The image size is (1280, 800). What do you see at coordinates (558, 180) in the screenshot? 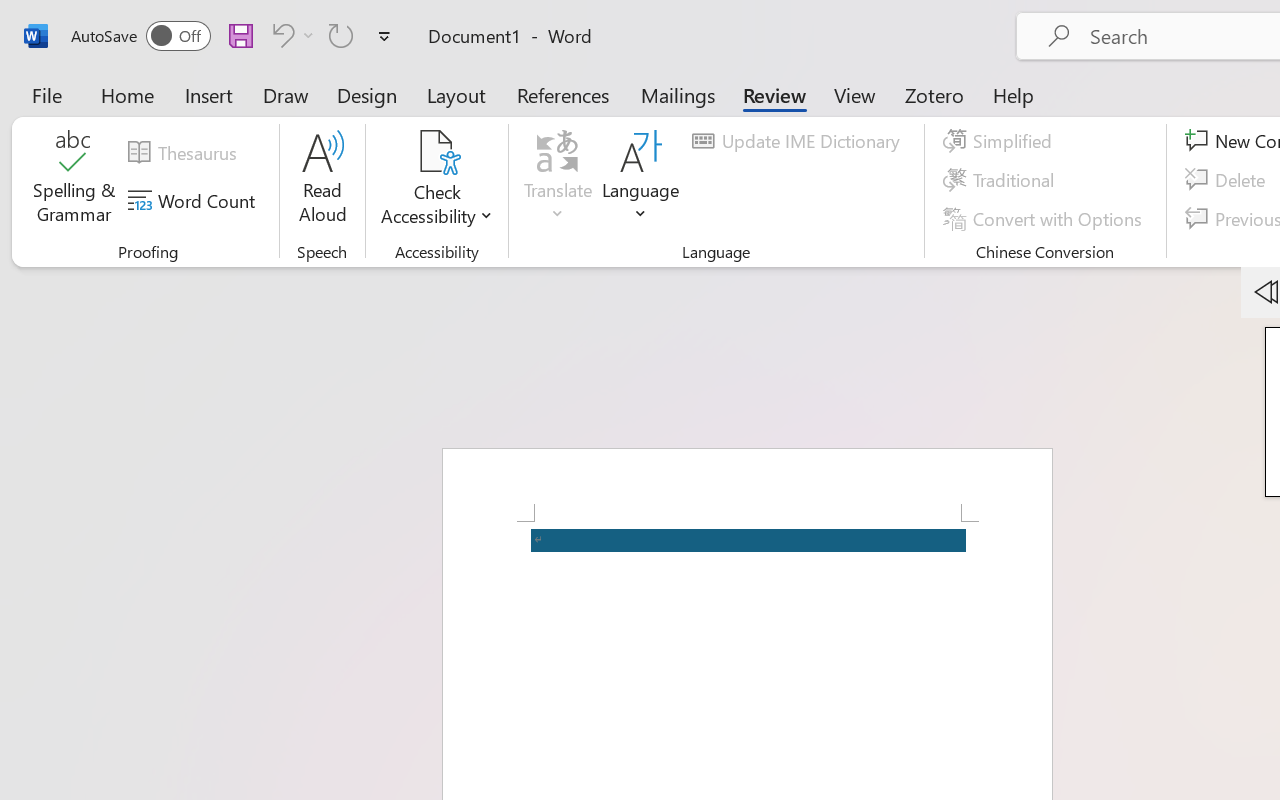
I see `Translate` at bounding box center [558, 180].